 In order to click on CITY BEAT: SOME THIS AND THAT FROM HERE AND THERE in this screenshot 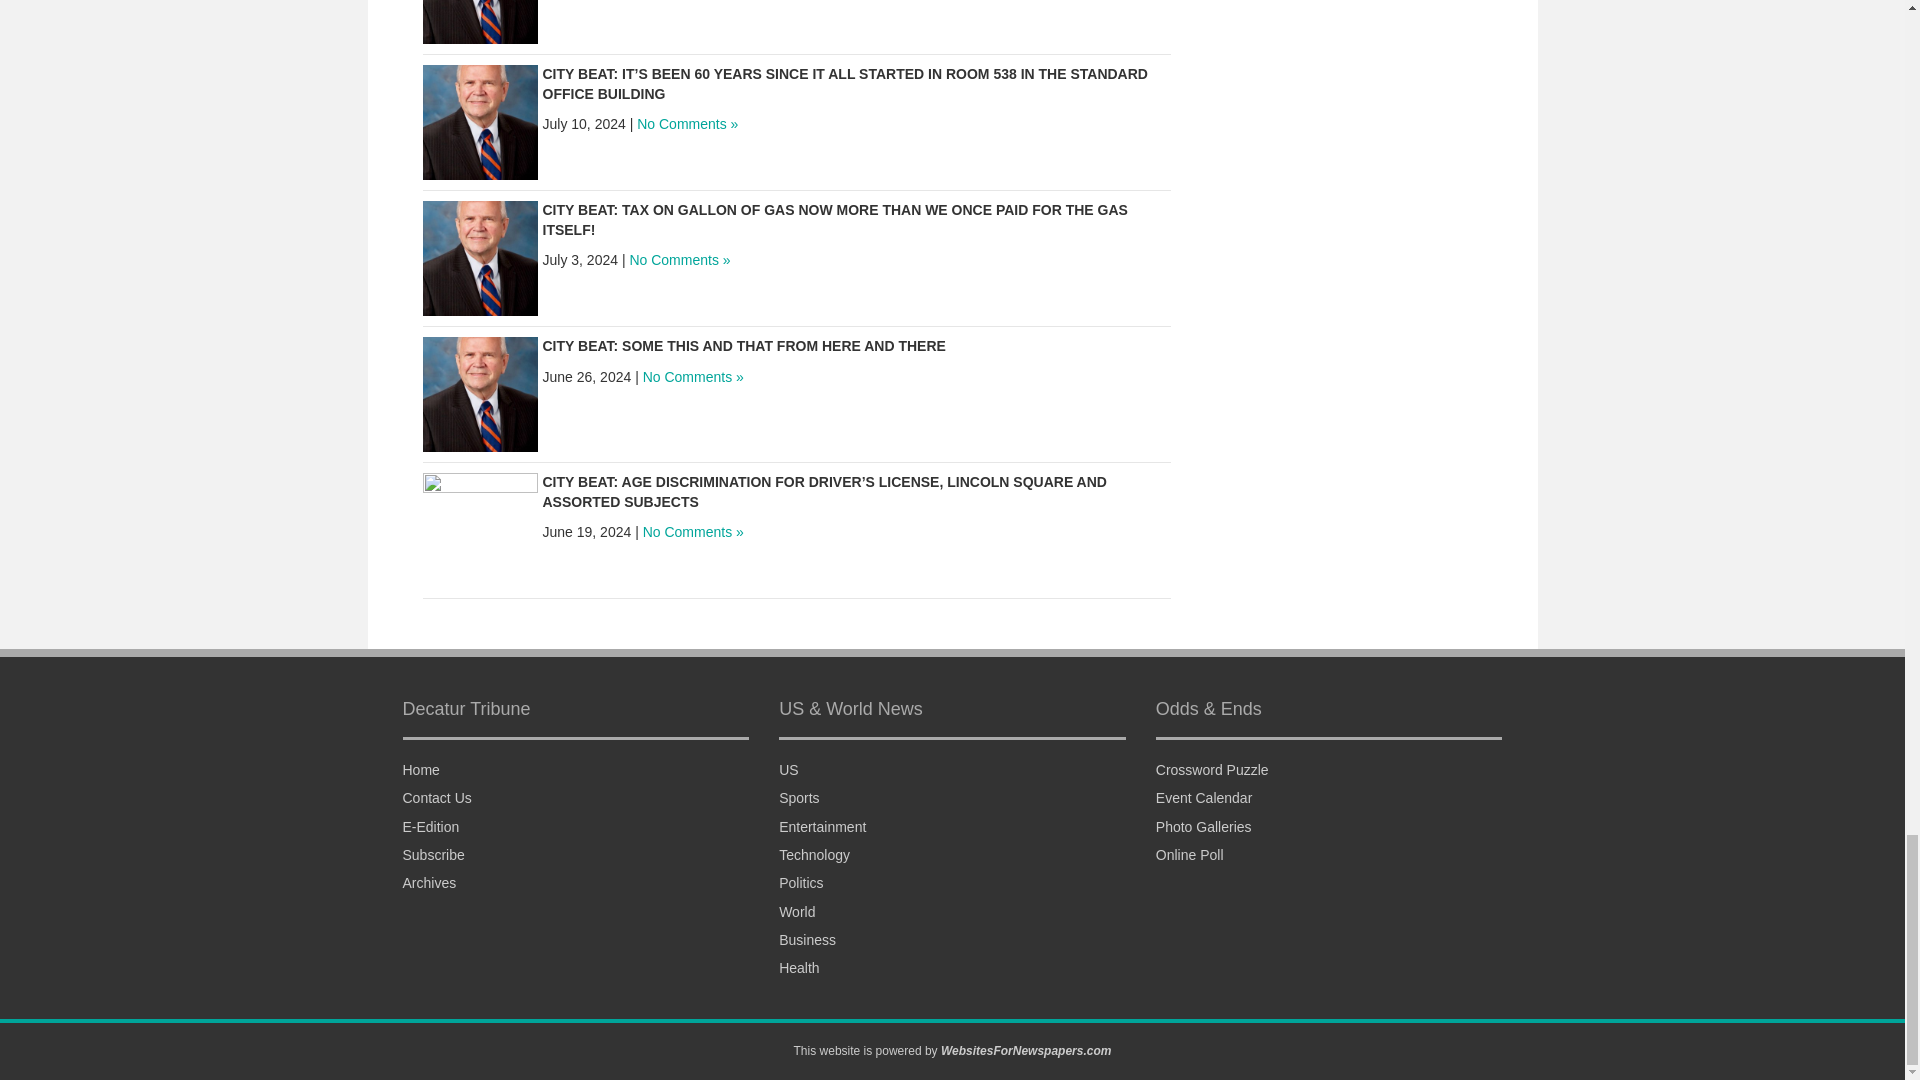, I will do `click(742, 346)`.